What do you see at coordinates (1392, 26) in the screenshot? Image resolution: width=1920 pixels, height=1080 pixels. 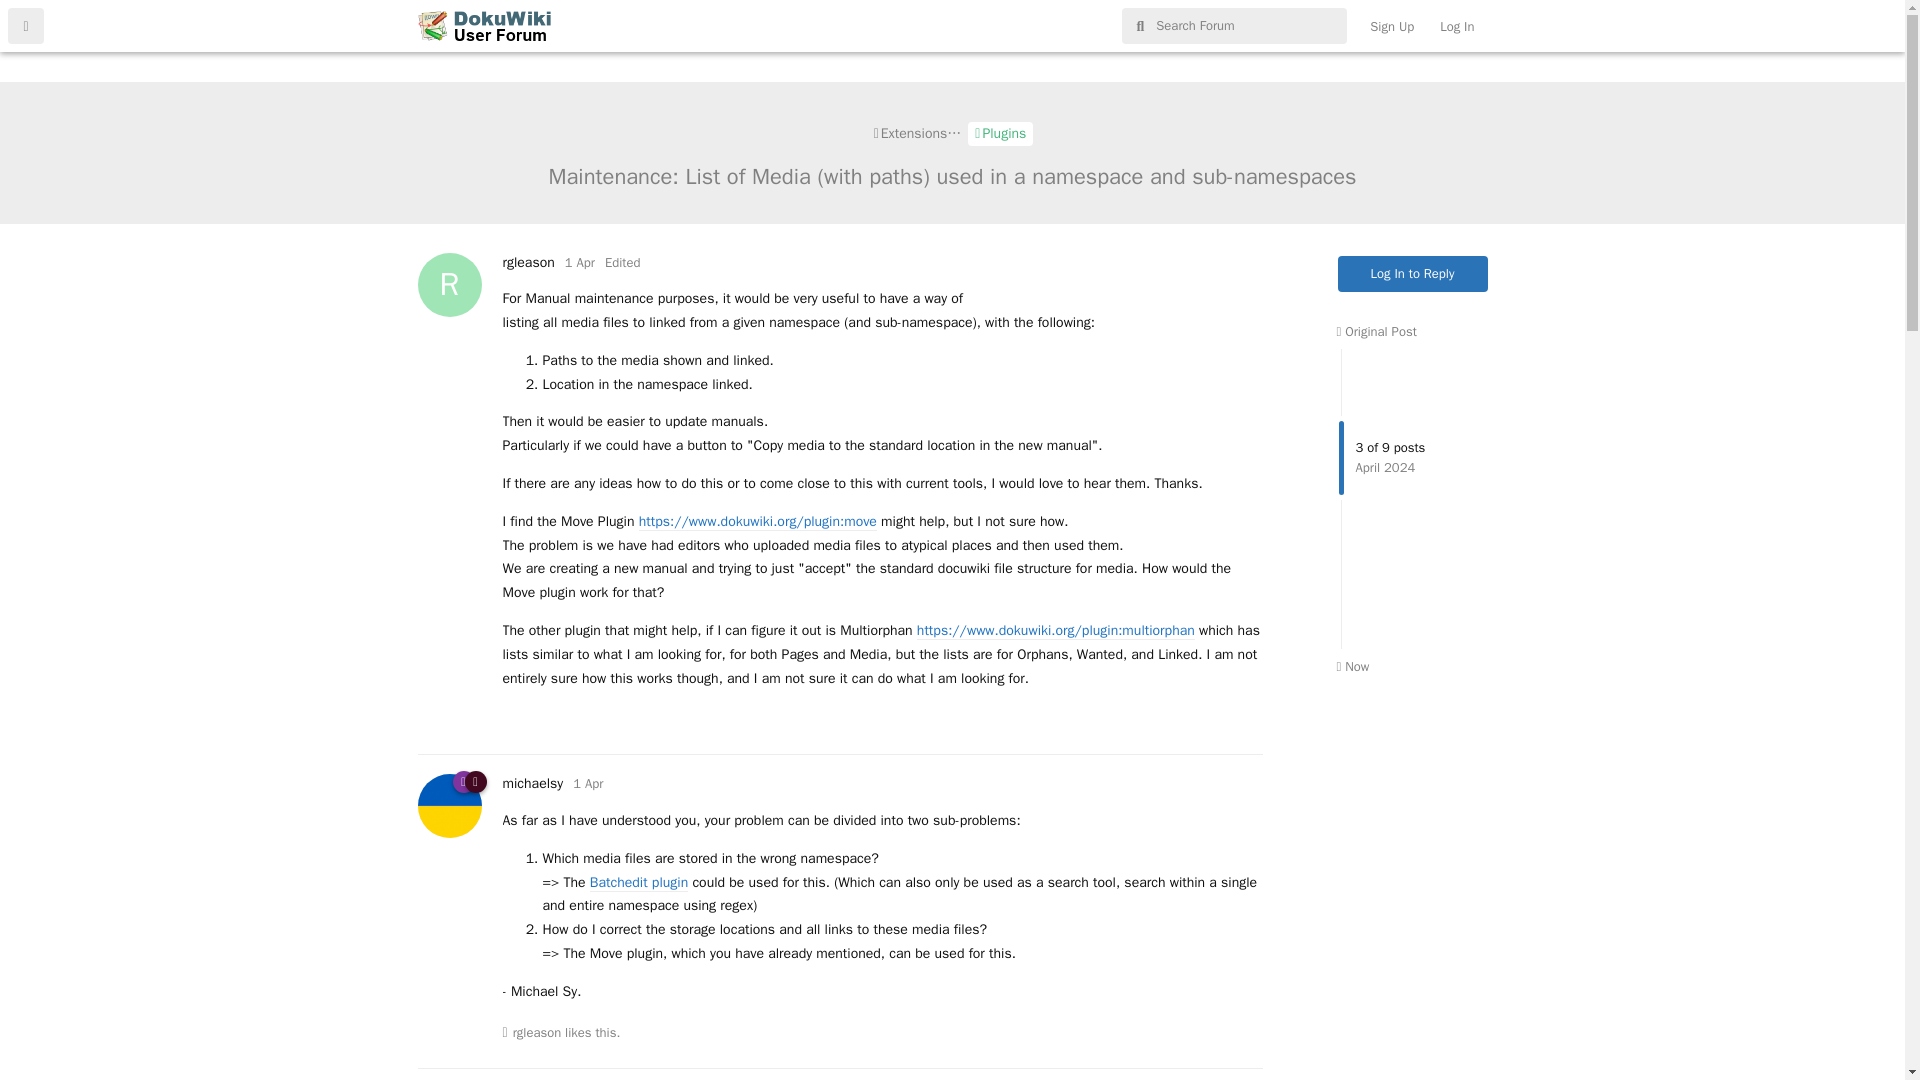 I see `Sign Up` at bounding box center [1392, 26].